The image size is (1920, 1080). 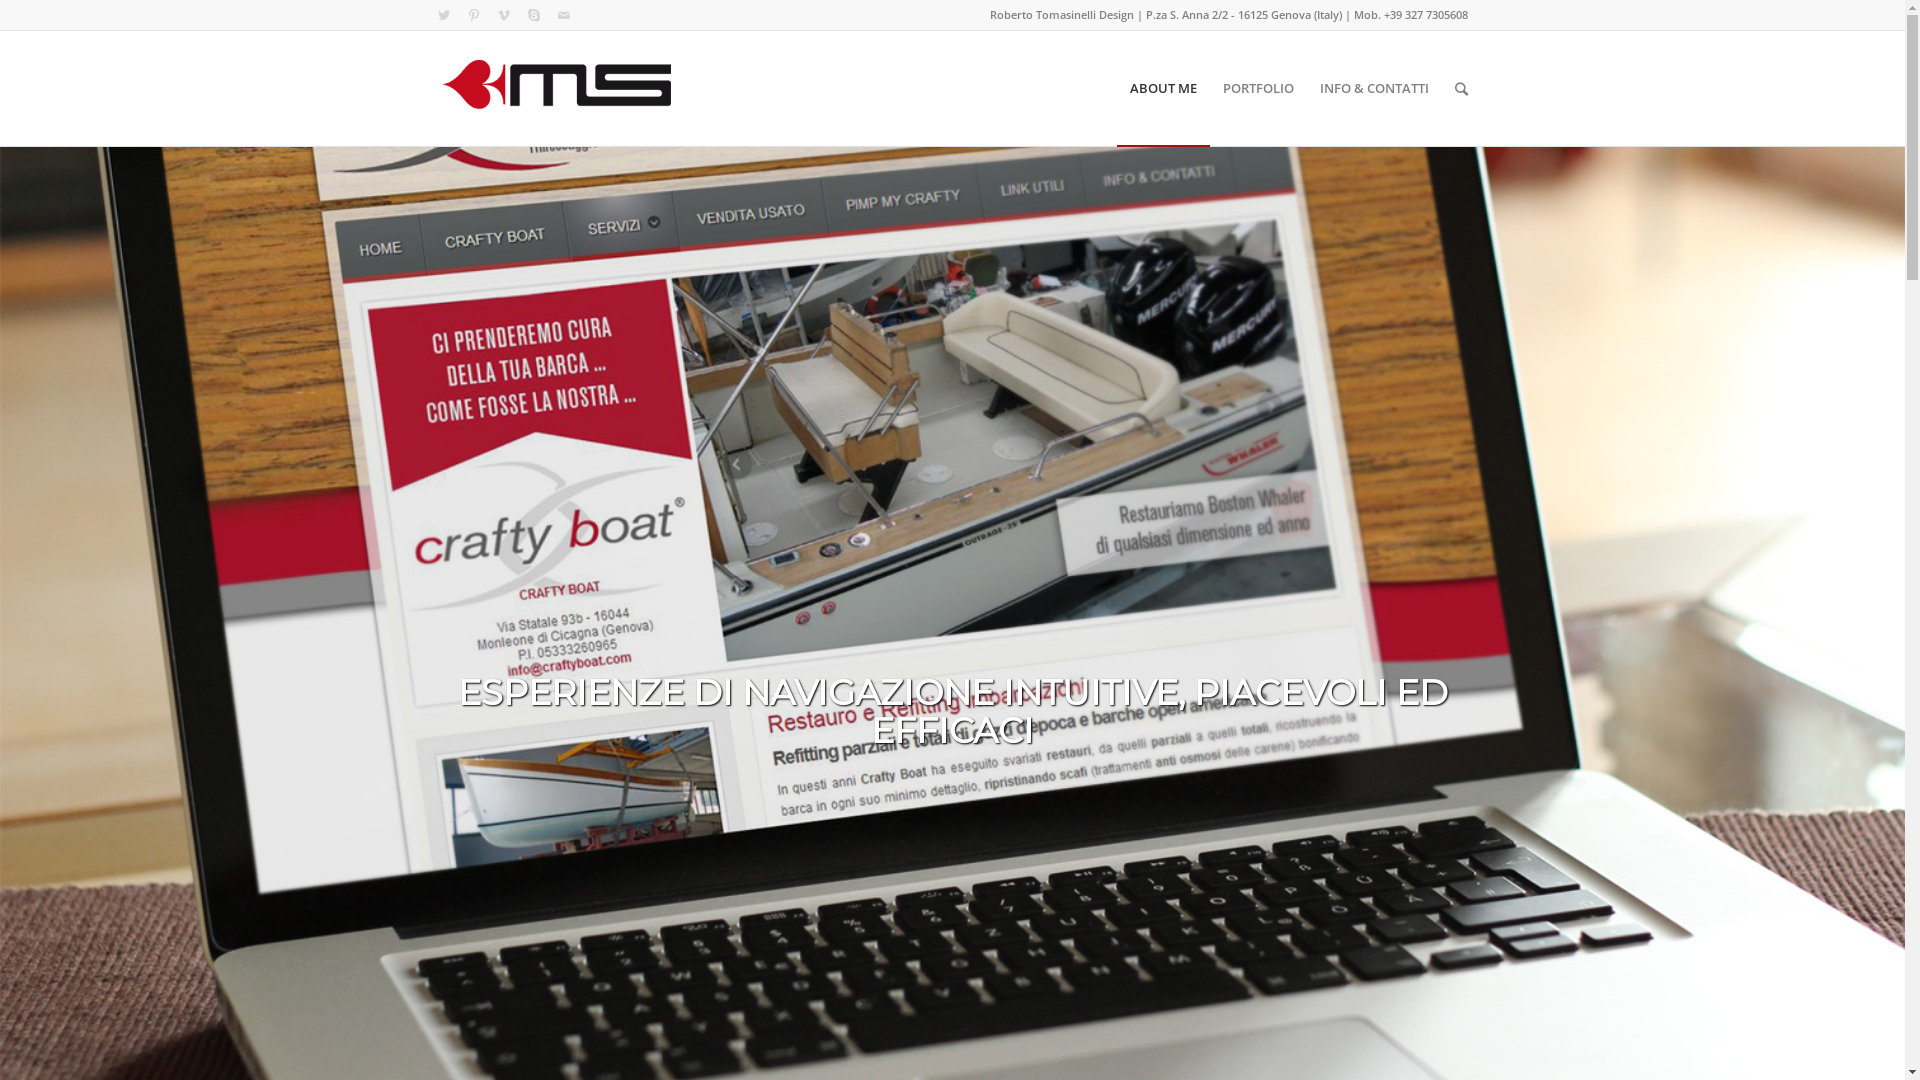 What do you see at coordinates (1258, 88) in the screenshot?
I see `PORTFOLIO` at bounding box center [1258, 88].